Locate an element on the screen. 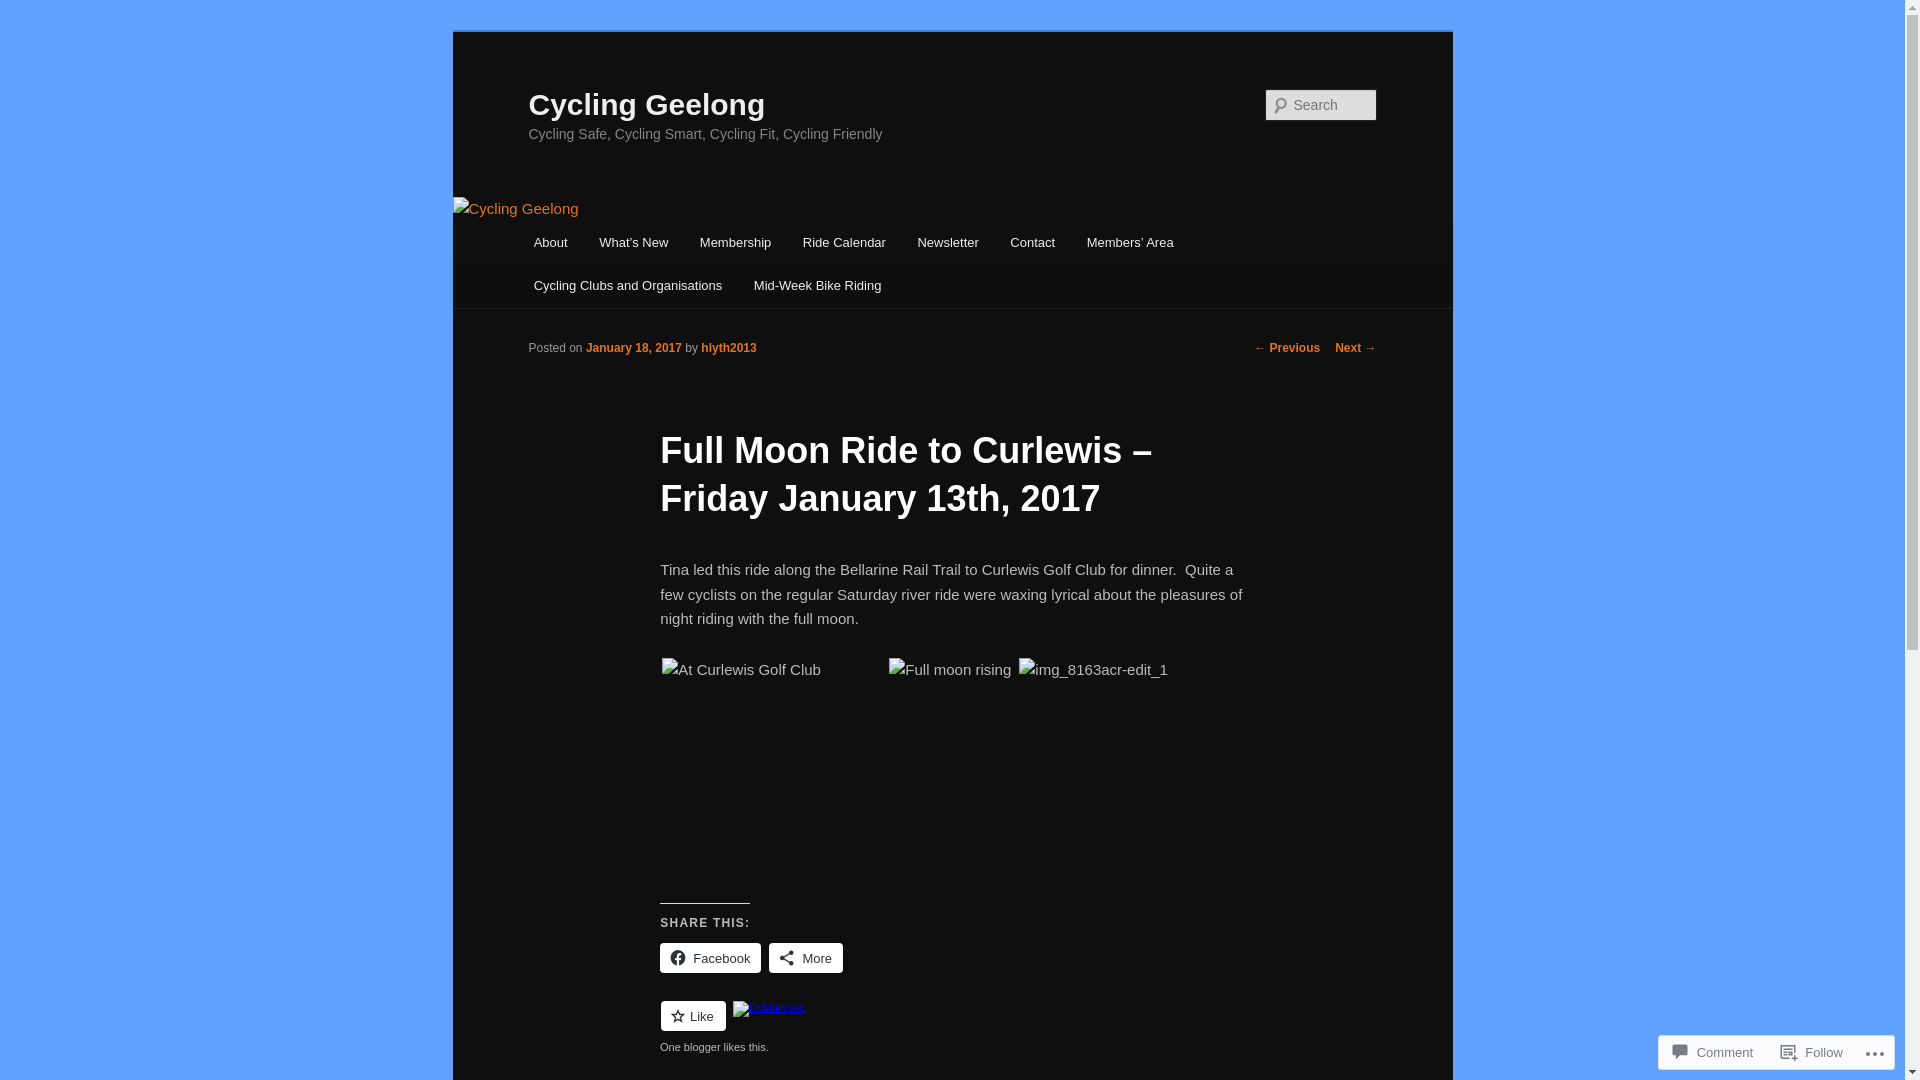  Mid-Week Bike Riding is located at coordinates (818, 286).